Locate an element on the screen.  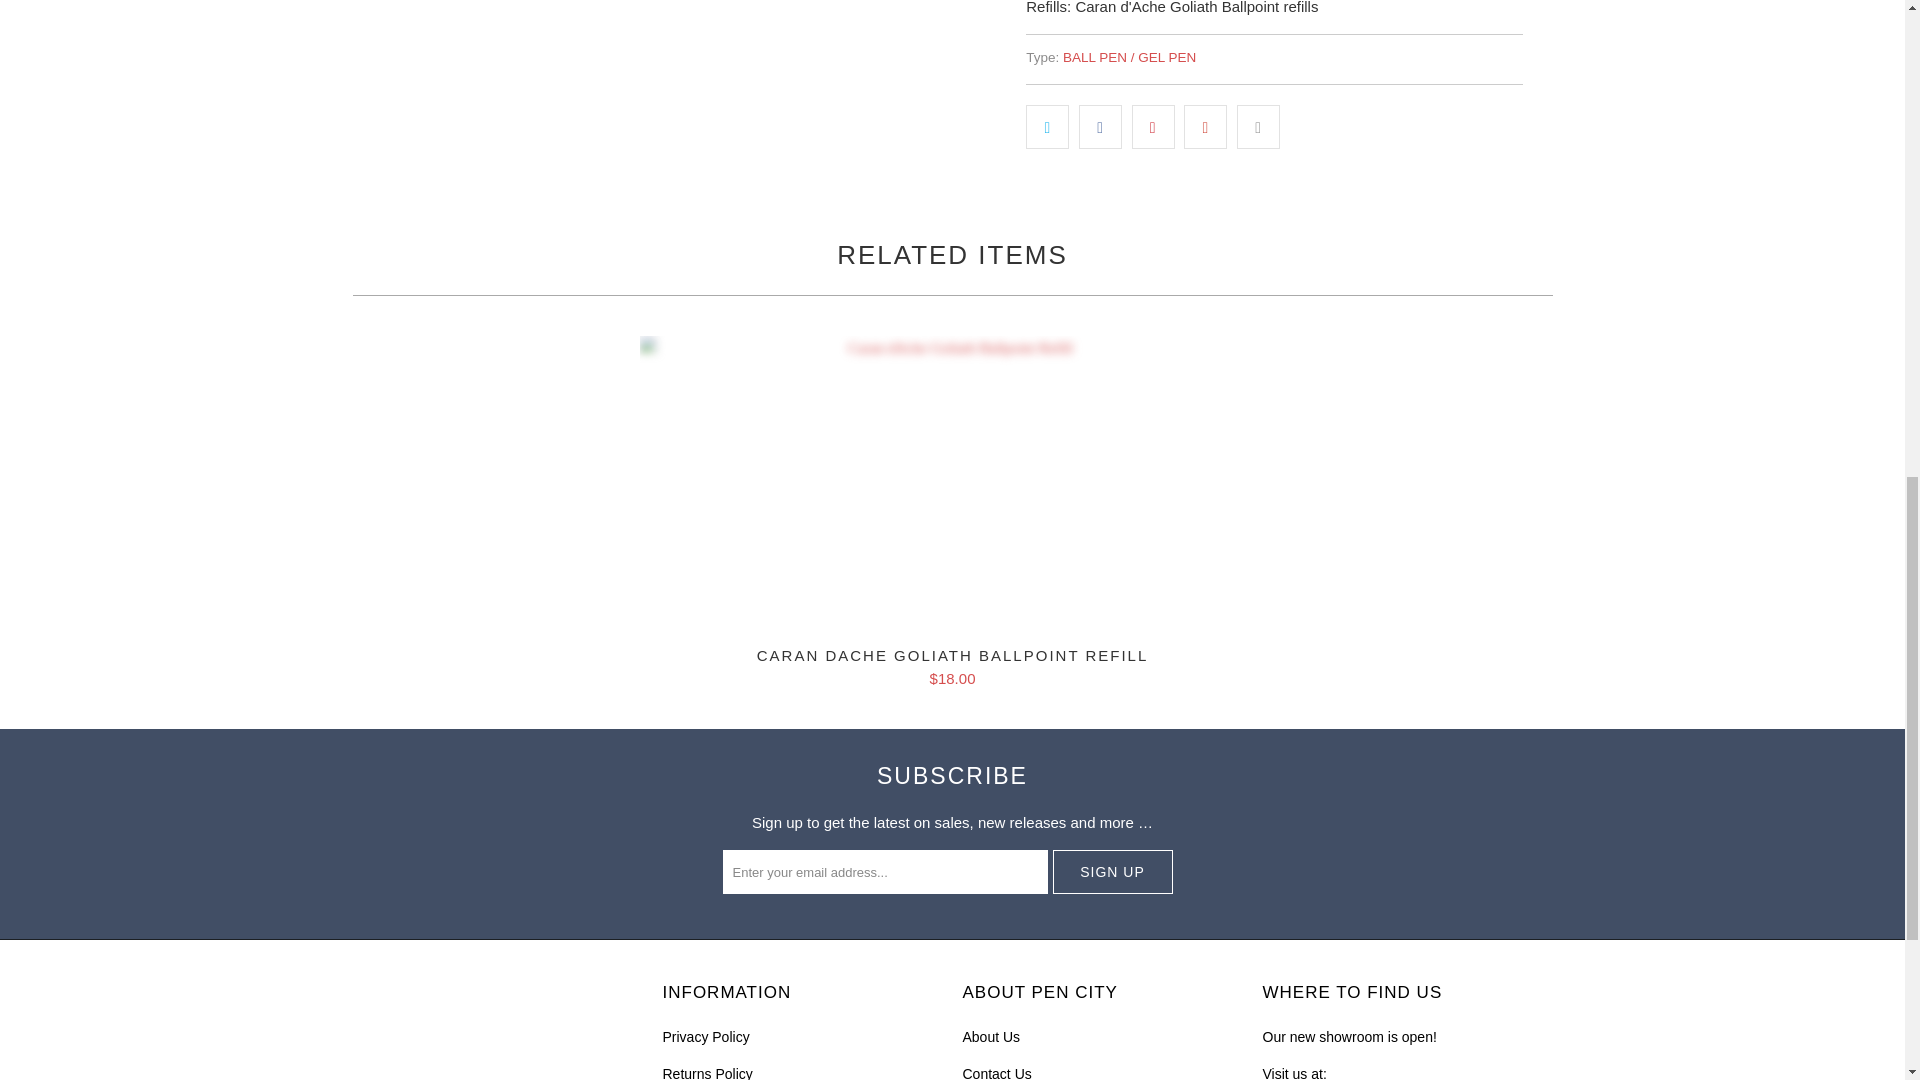
Email this to a friend is located at coordinates (1258, 126).